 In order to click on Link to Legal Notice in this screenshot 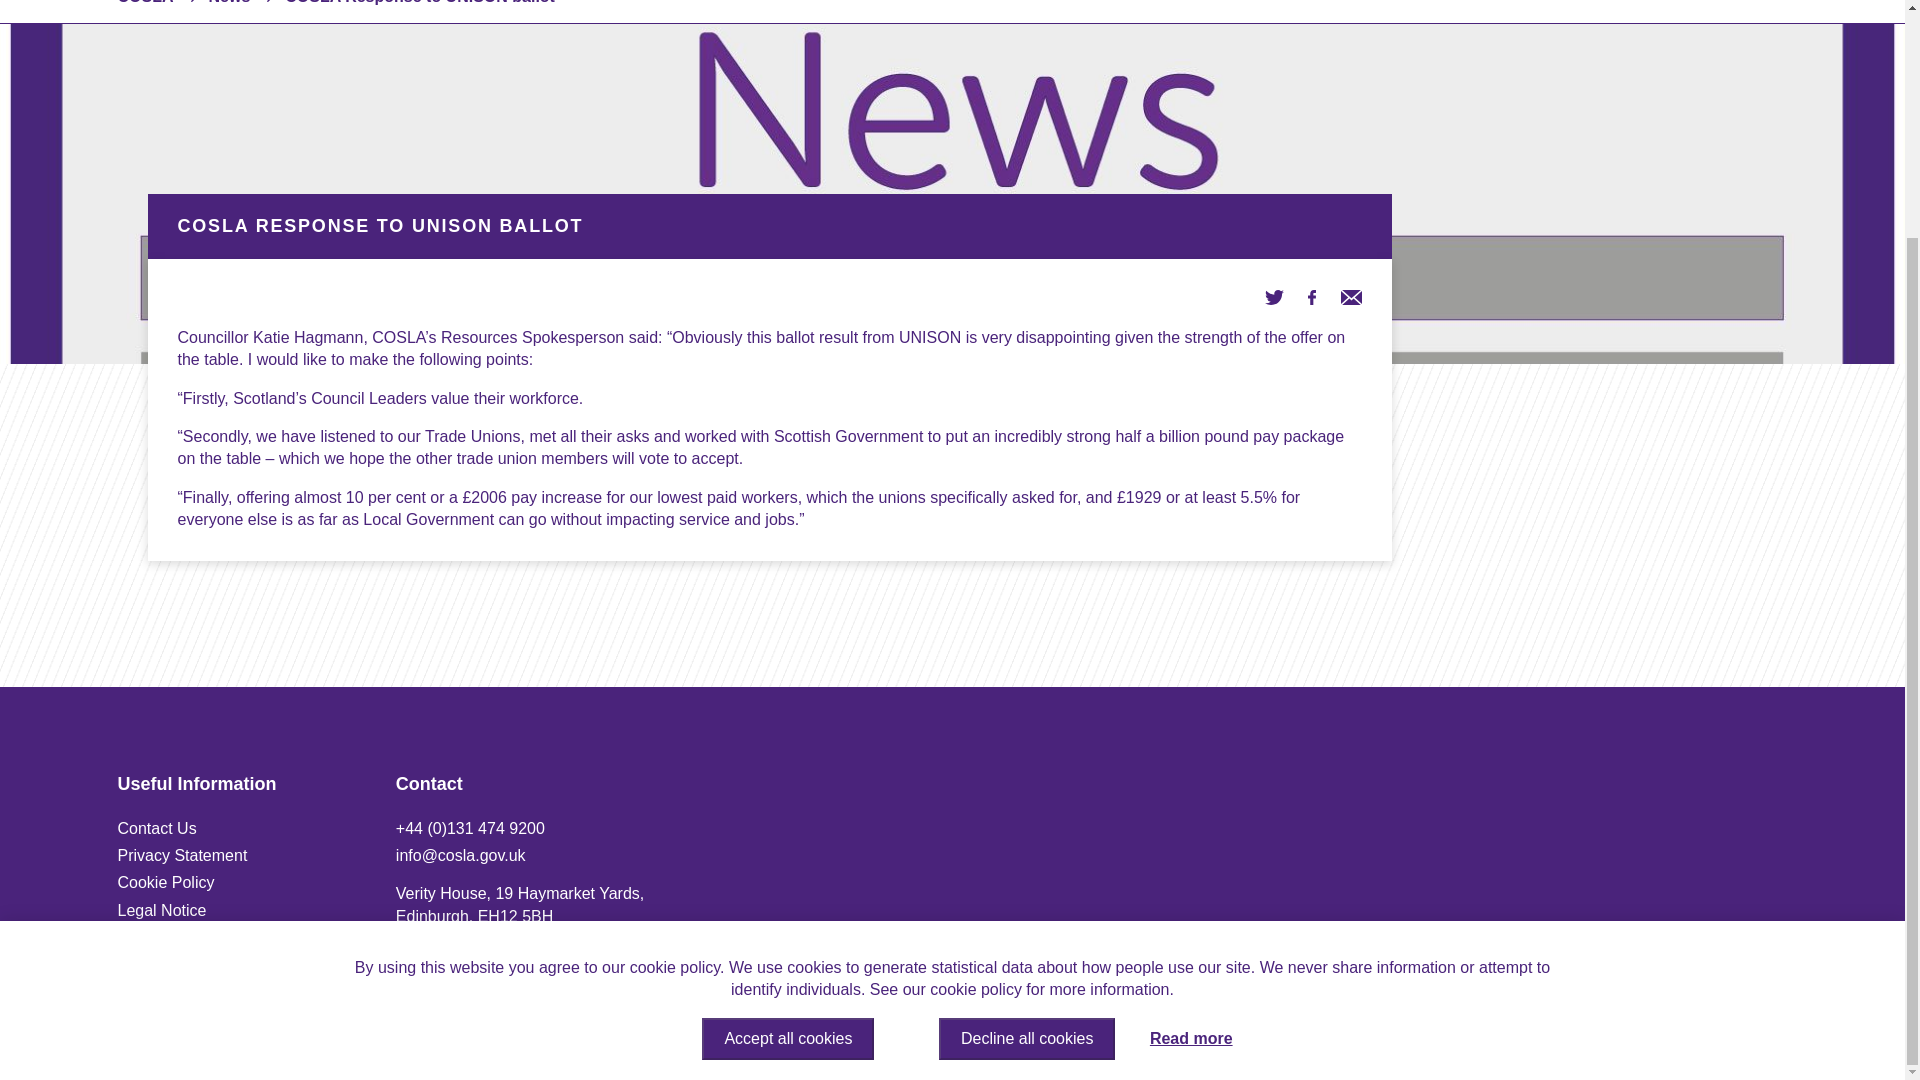, I will do `click(162, 910)`.